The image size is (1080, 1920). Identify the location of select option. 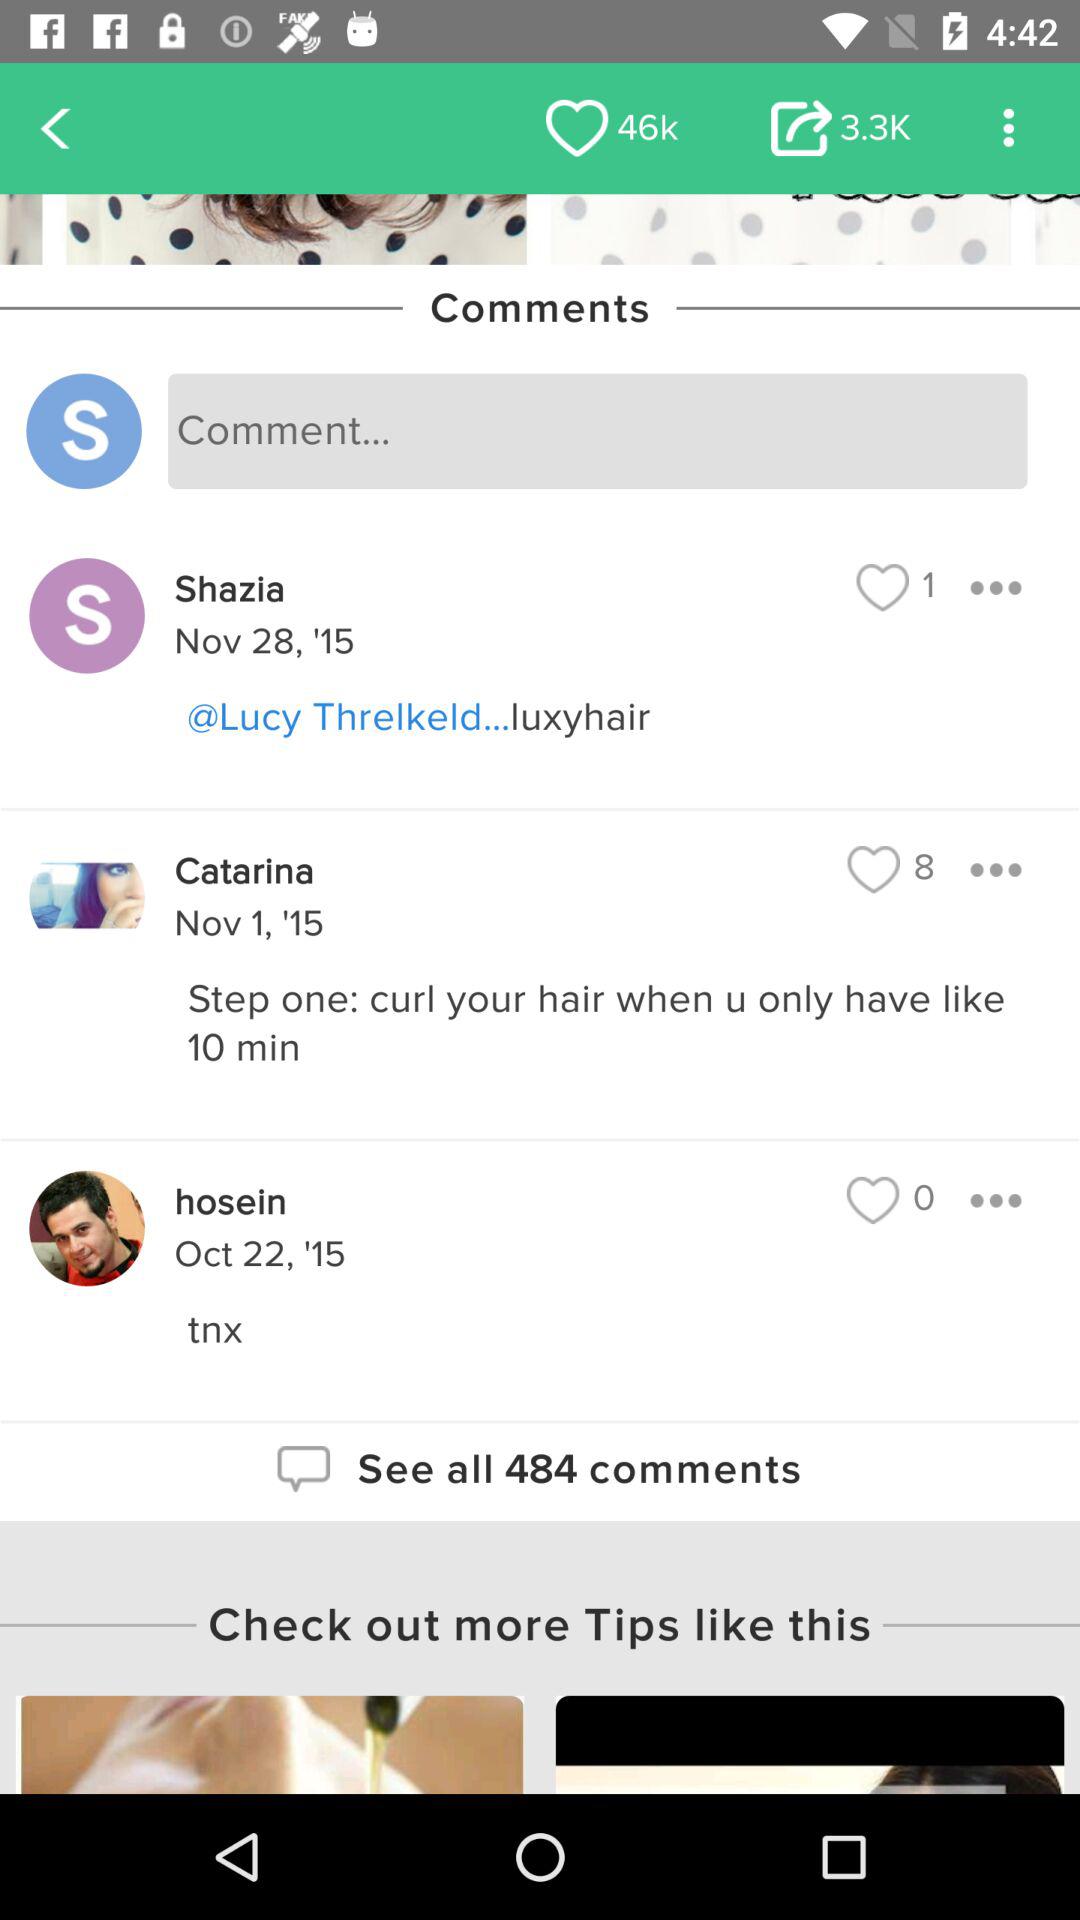
(996, 870).